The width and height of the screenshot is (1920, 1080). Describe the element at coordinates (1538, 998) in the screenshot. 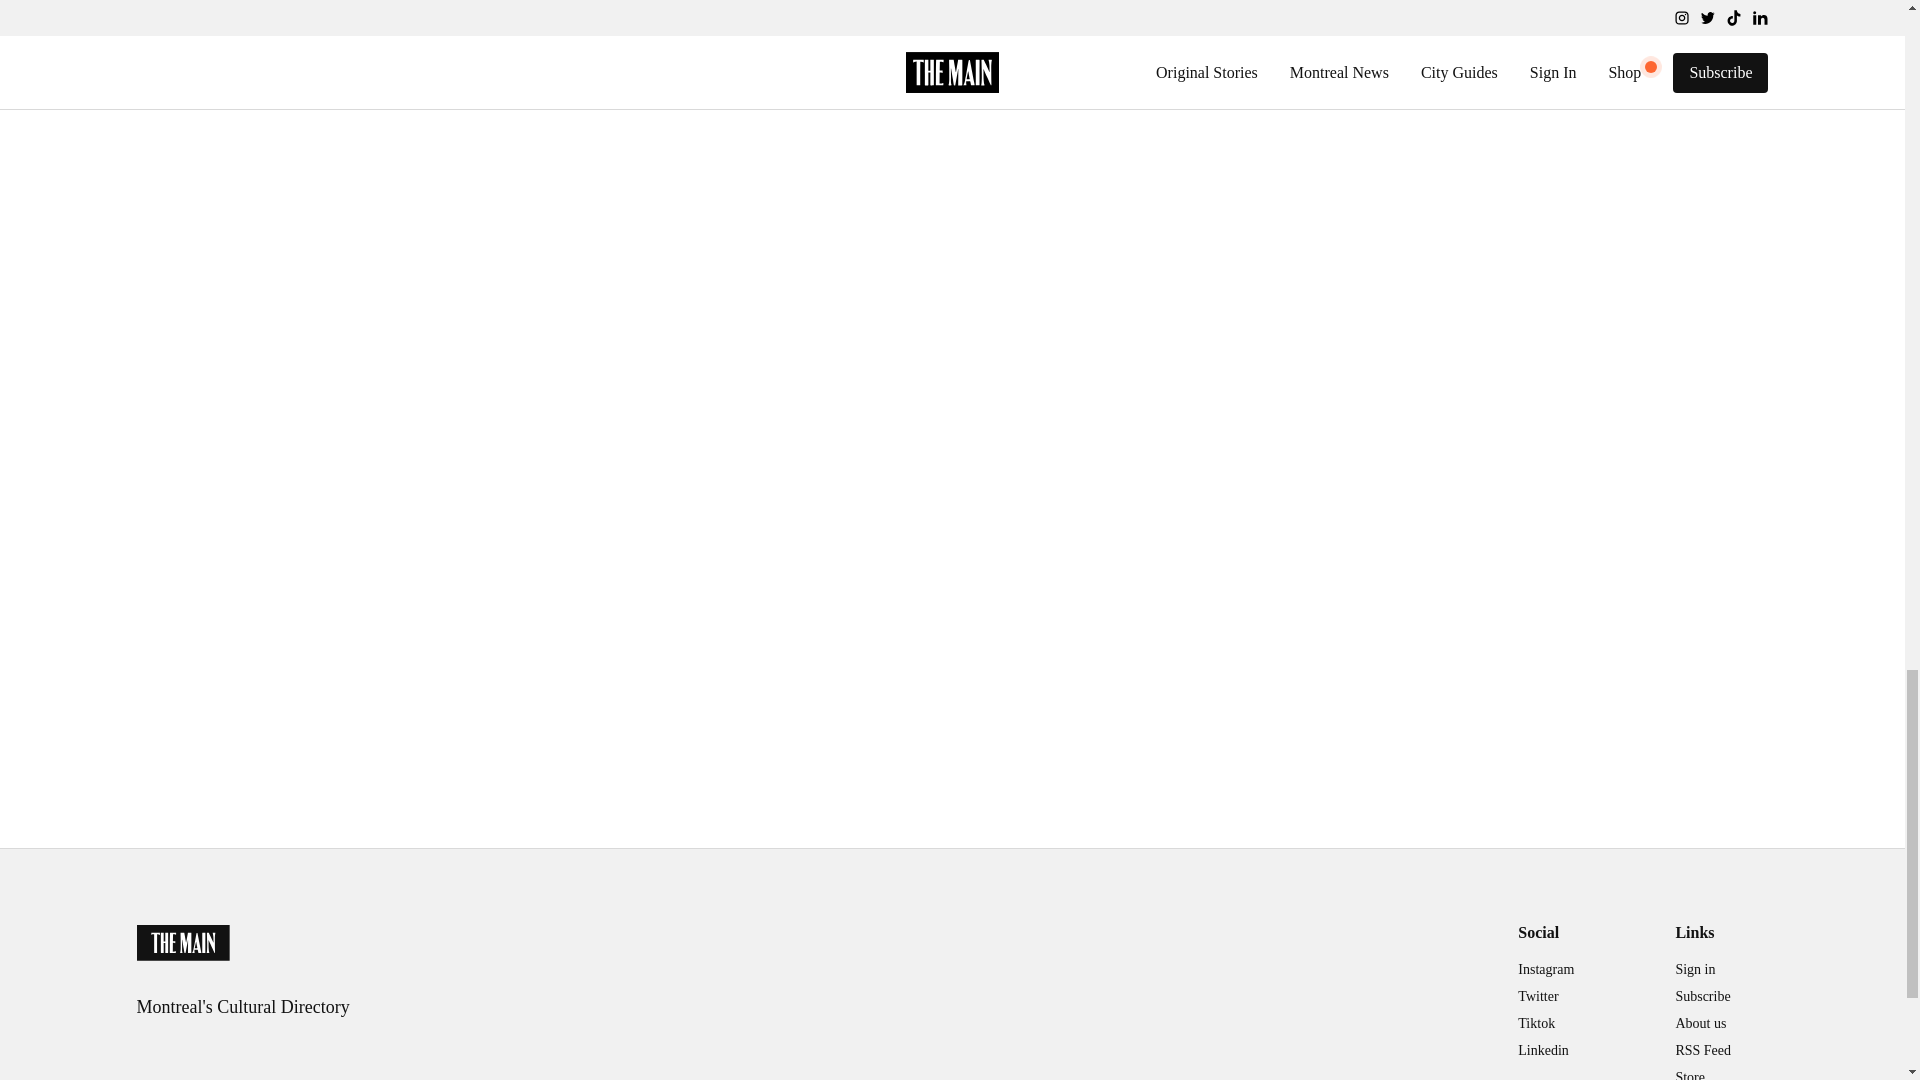

I see `Twitter` at that location.